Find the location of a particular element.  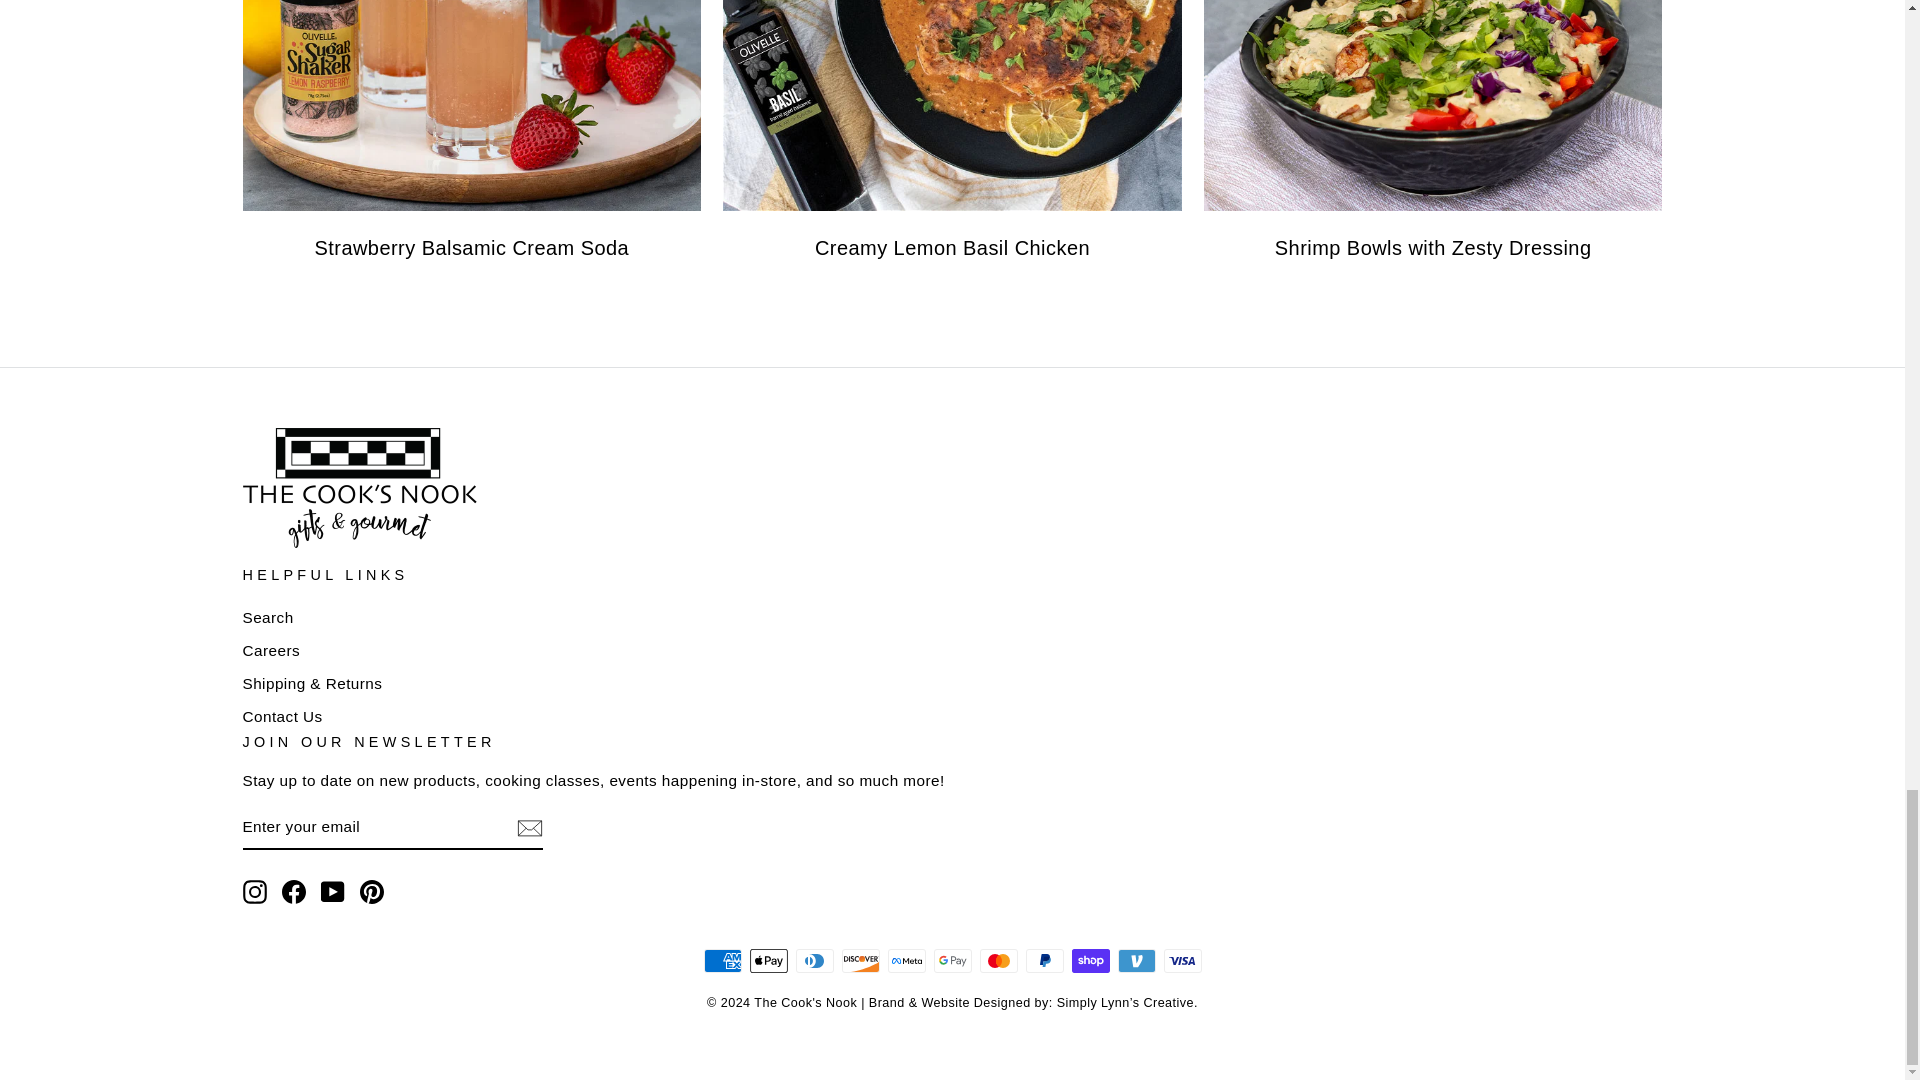

instagram is located at coordinates (254, 892).